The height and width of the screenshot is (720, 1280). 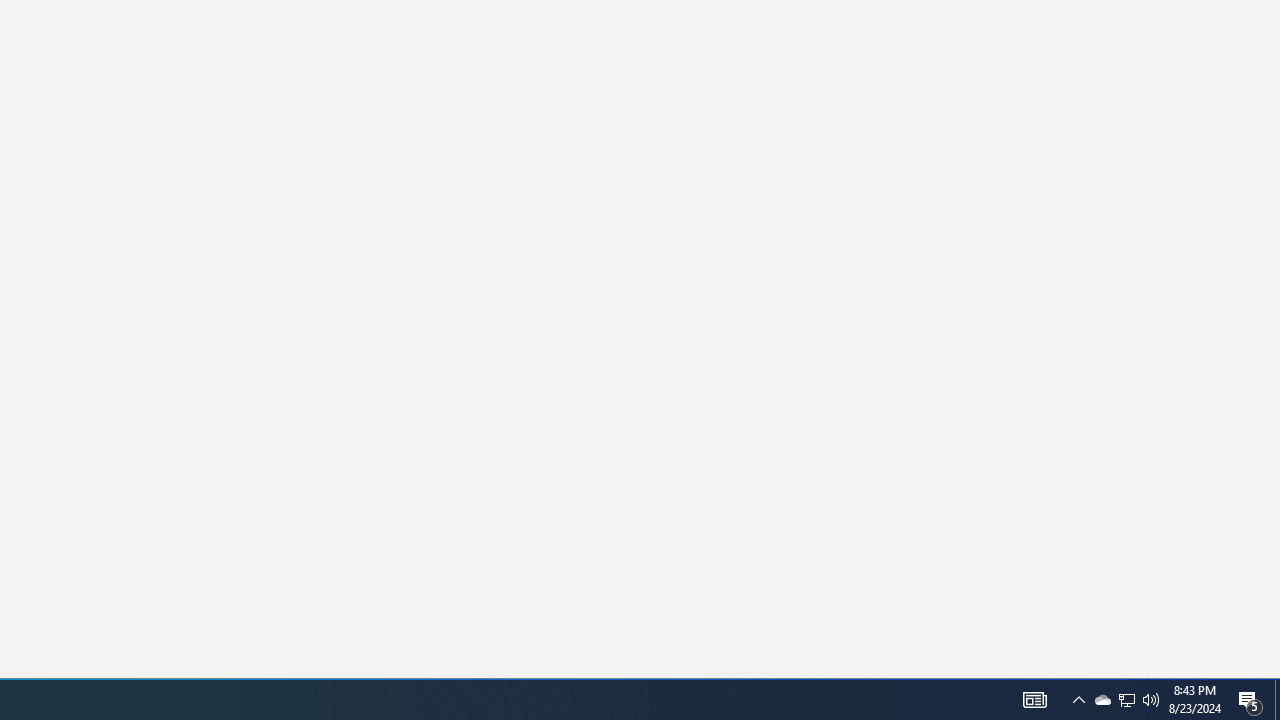 What do you see at coordinates (1126, 700) in the screenshot?
I see `Notification Chevron` at bounding box center [1126, 700].